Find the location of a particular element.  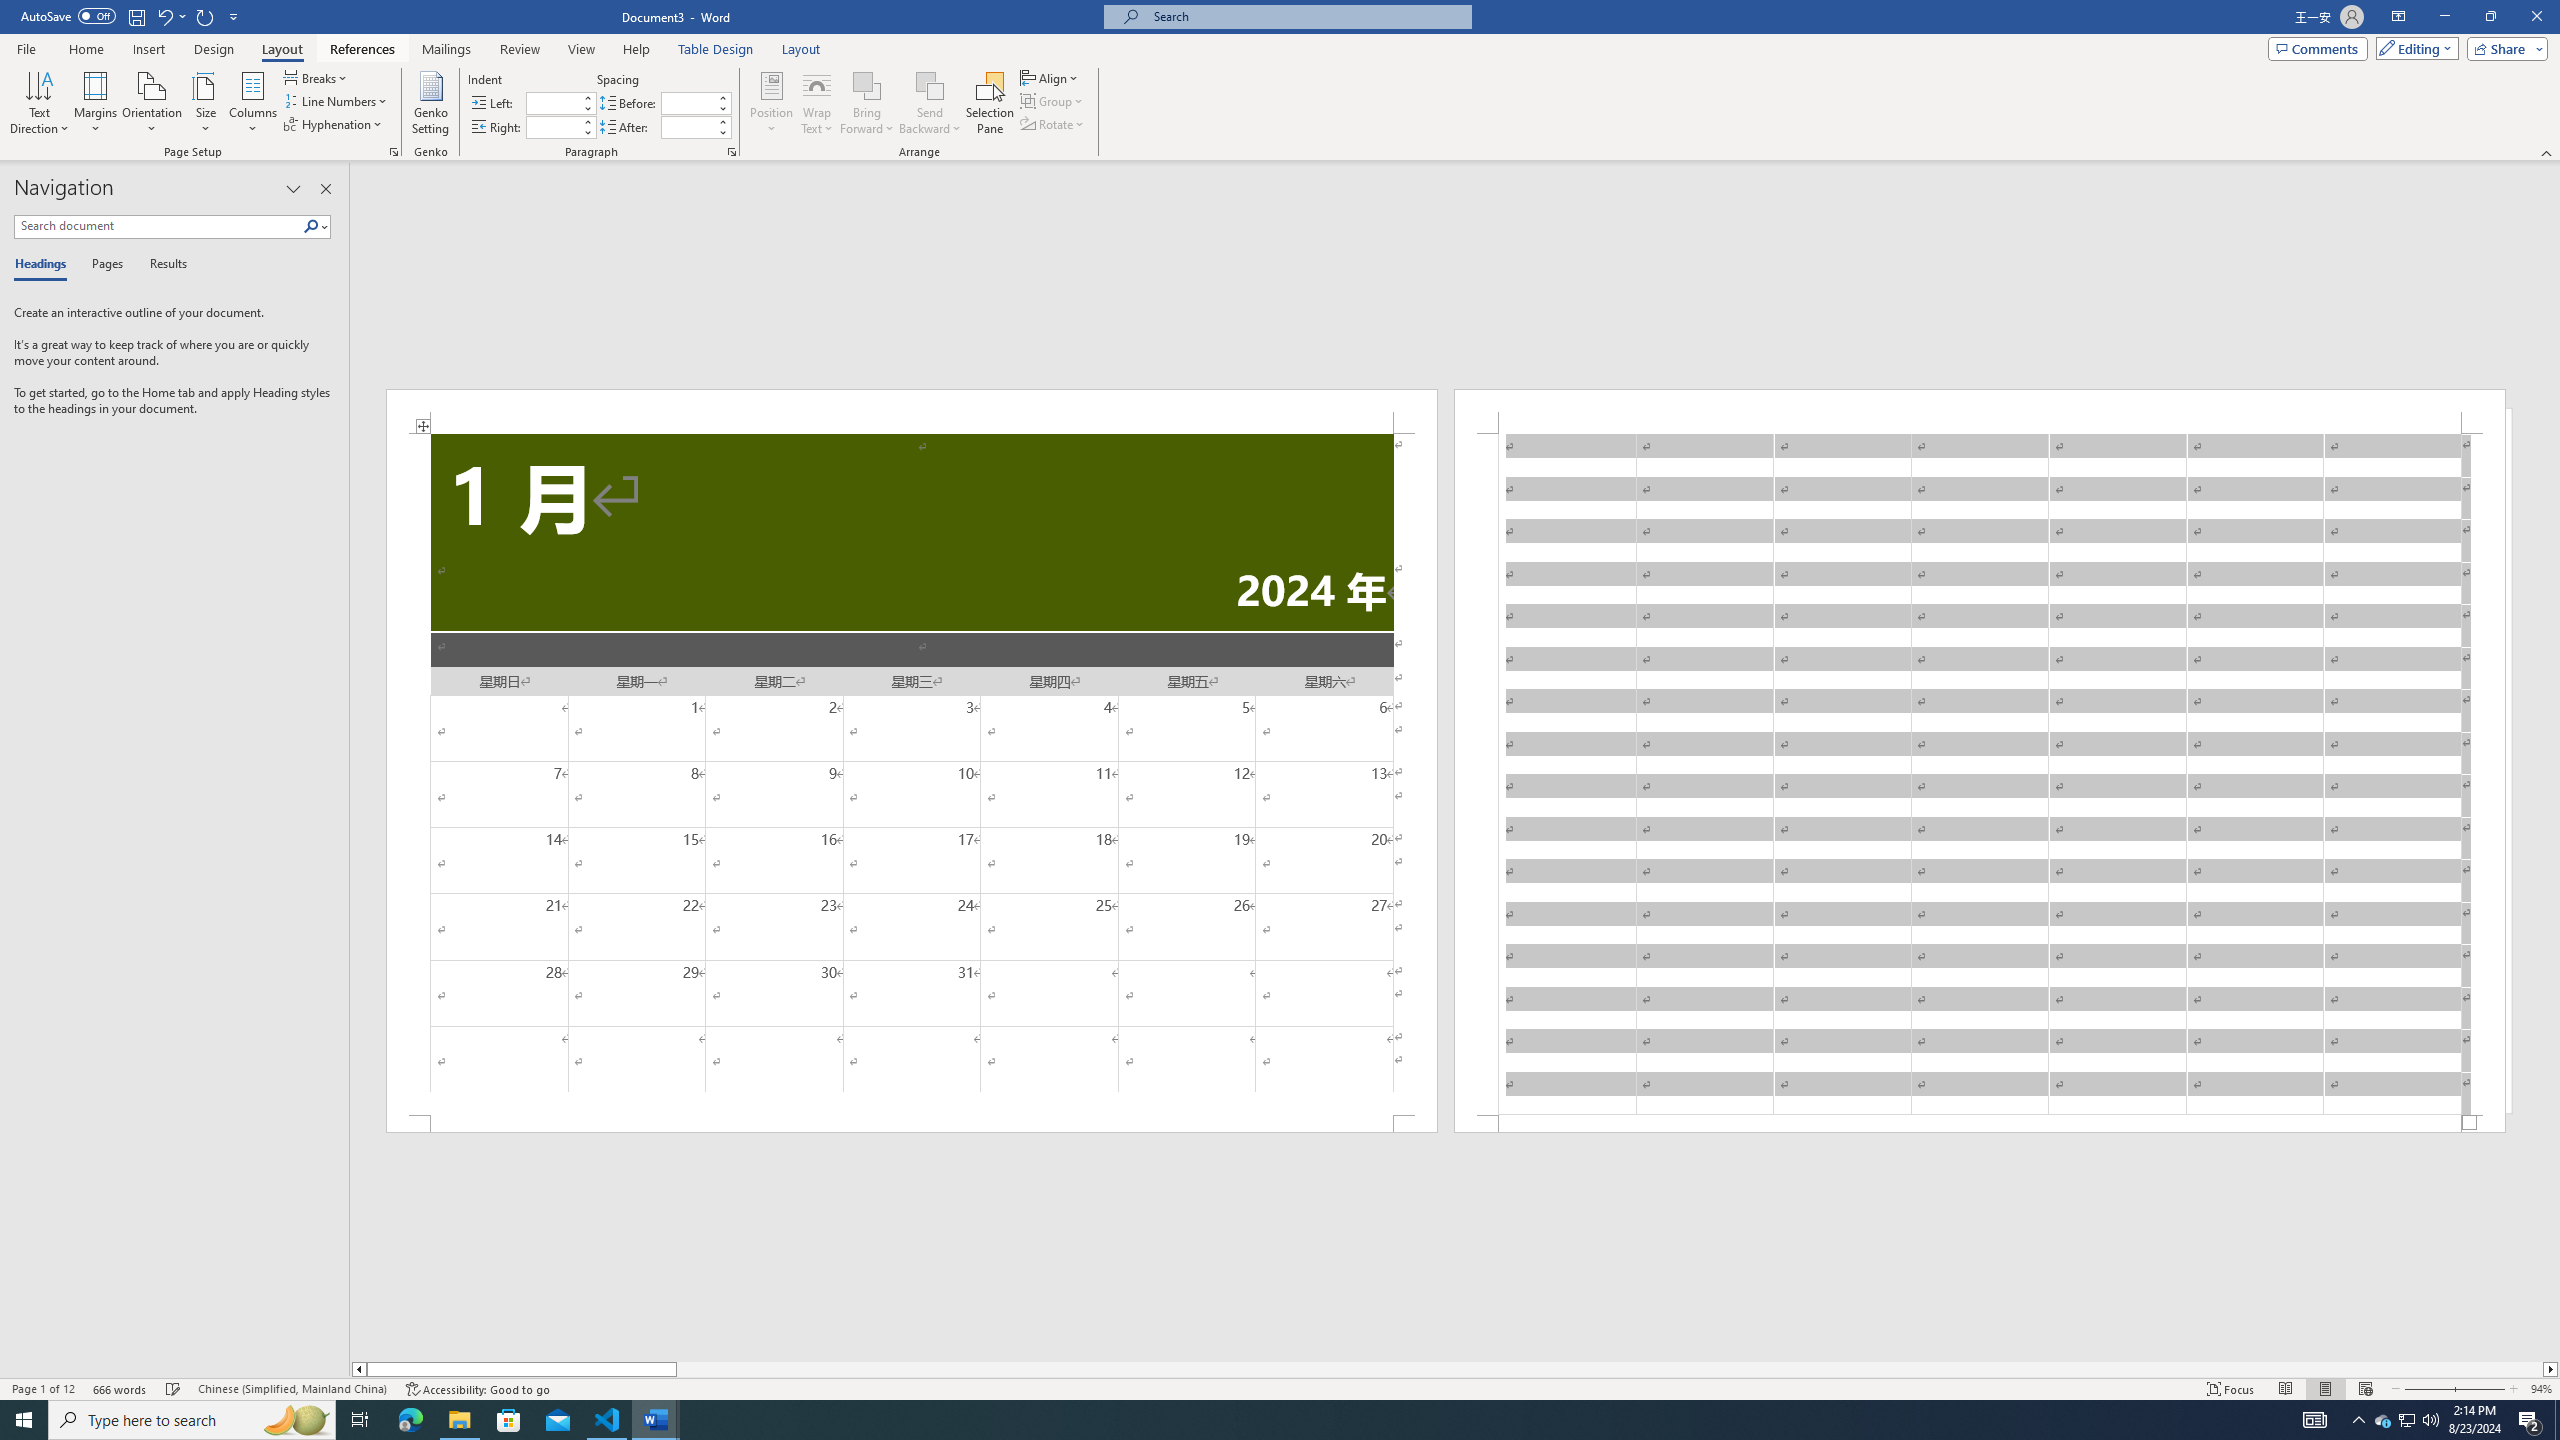

Close pane is located at coordinates (326, 189).